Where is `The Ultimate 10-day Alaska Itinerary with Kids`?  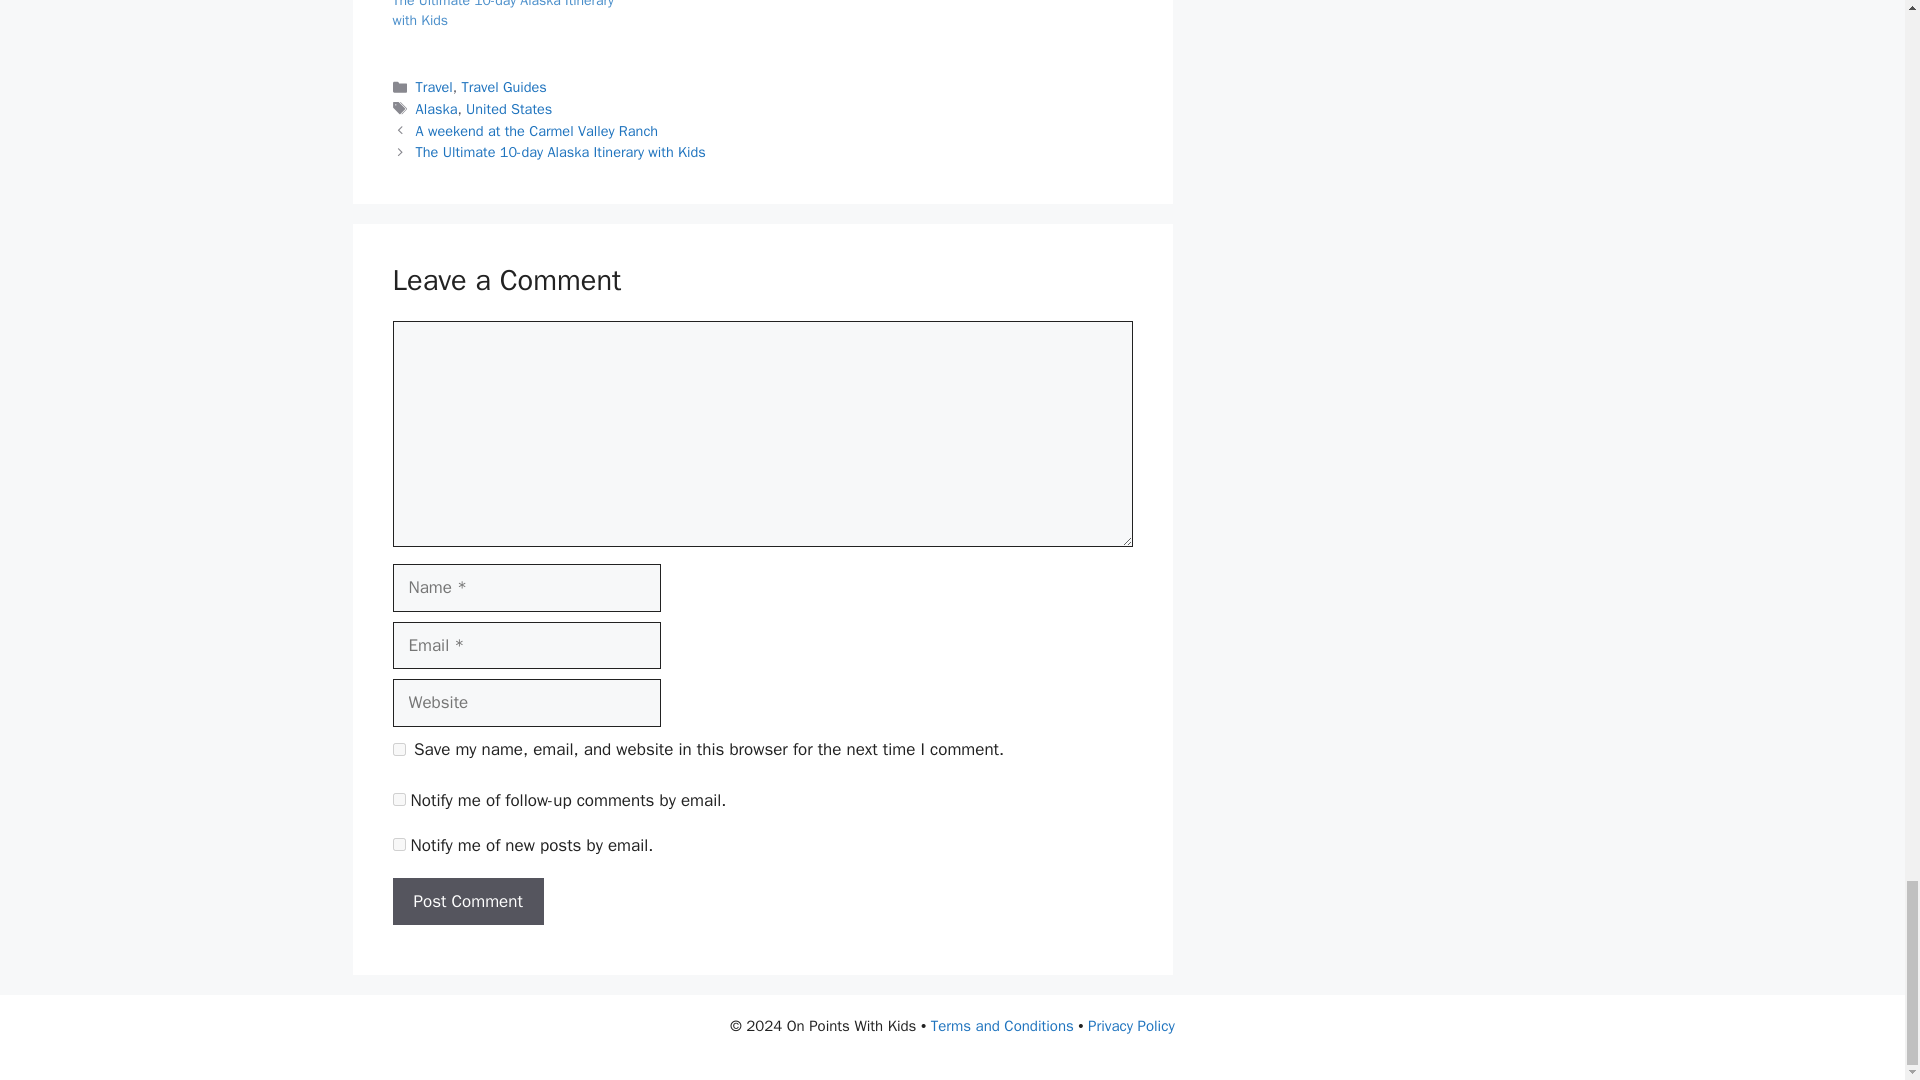 The Ultimate 10-day Alaska Itinerary with Kids is located at coordinates (502, 14).